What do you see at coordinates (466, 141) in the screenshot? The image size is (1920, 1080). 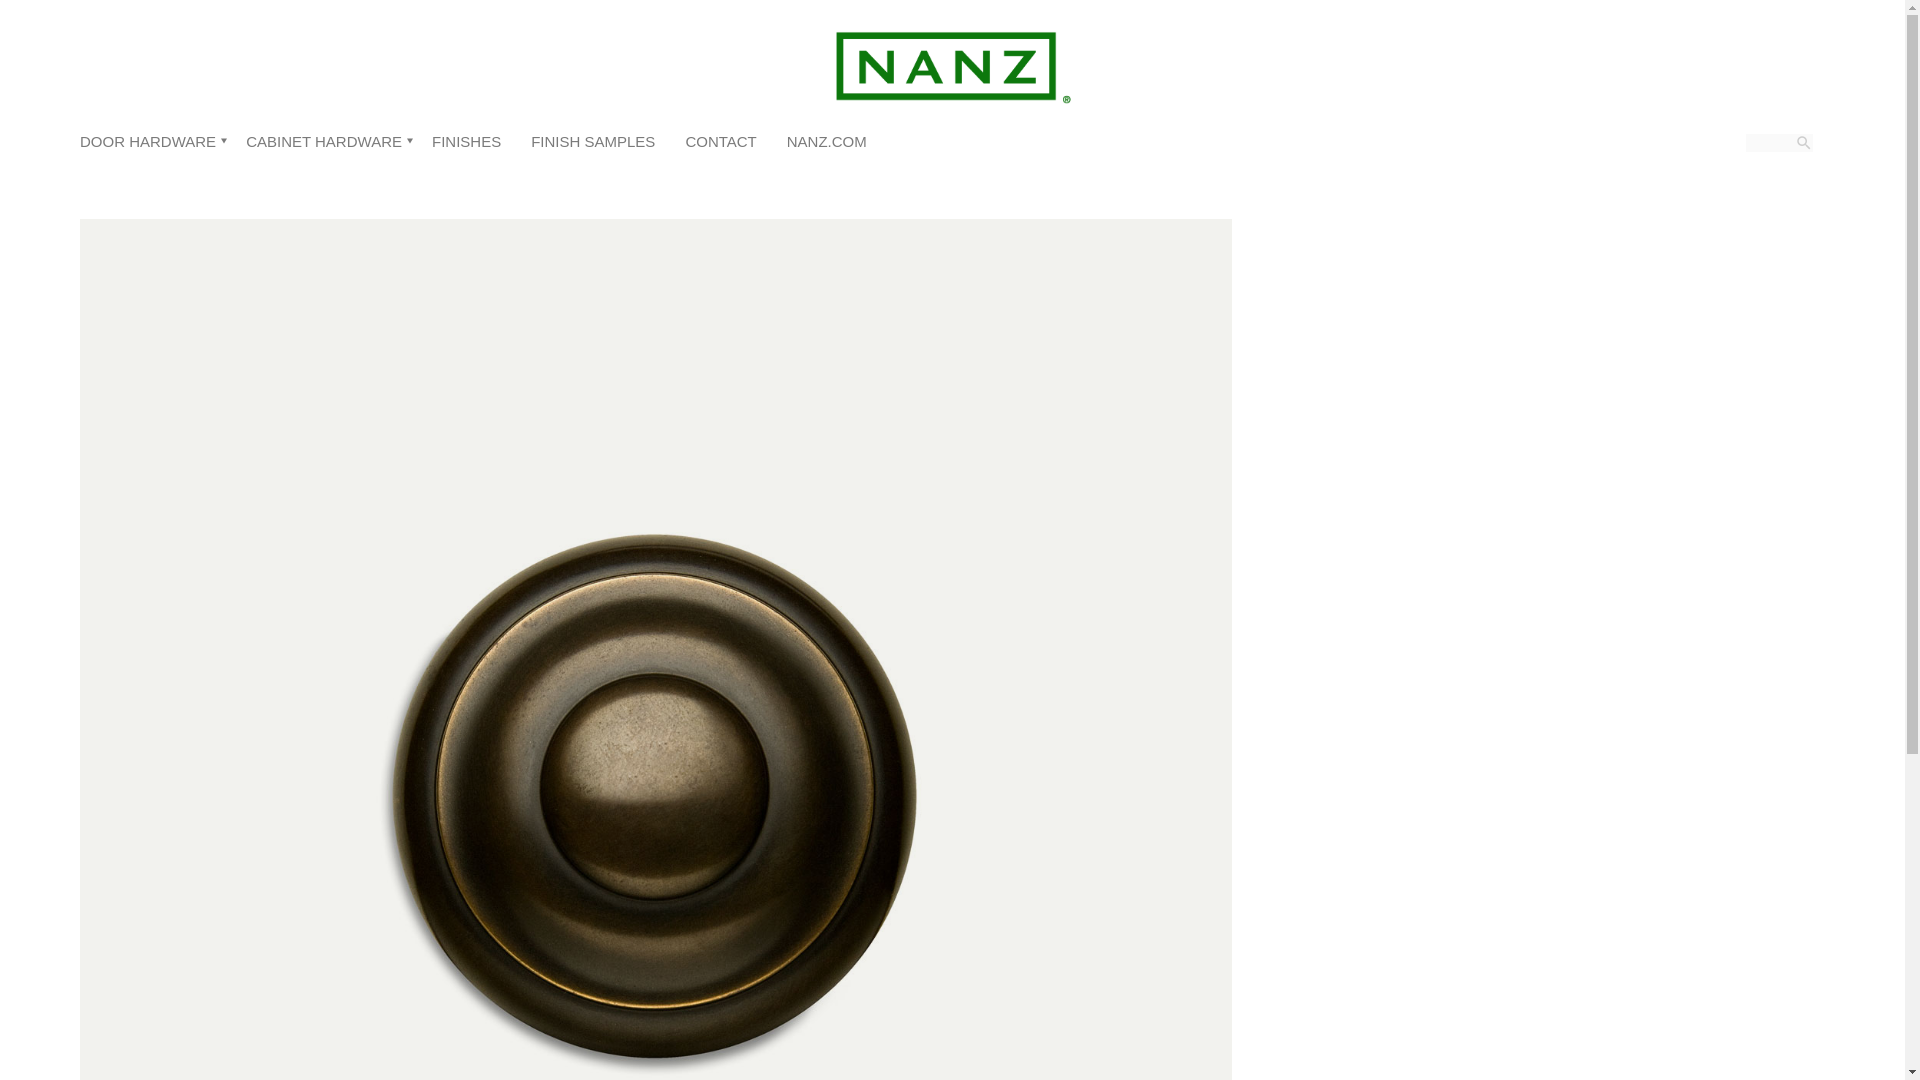 I see `FINISHES` at bounding box center [466, 141].